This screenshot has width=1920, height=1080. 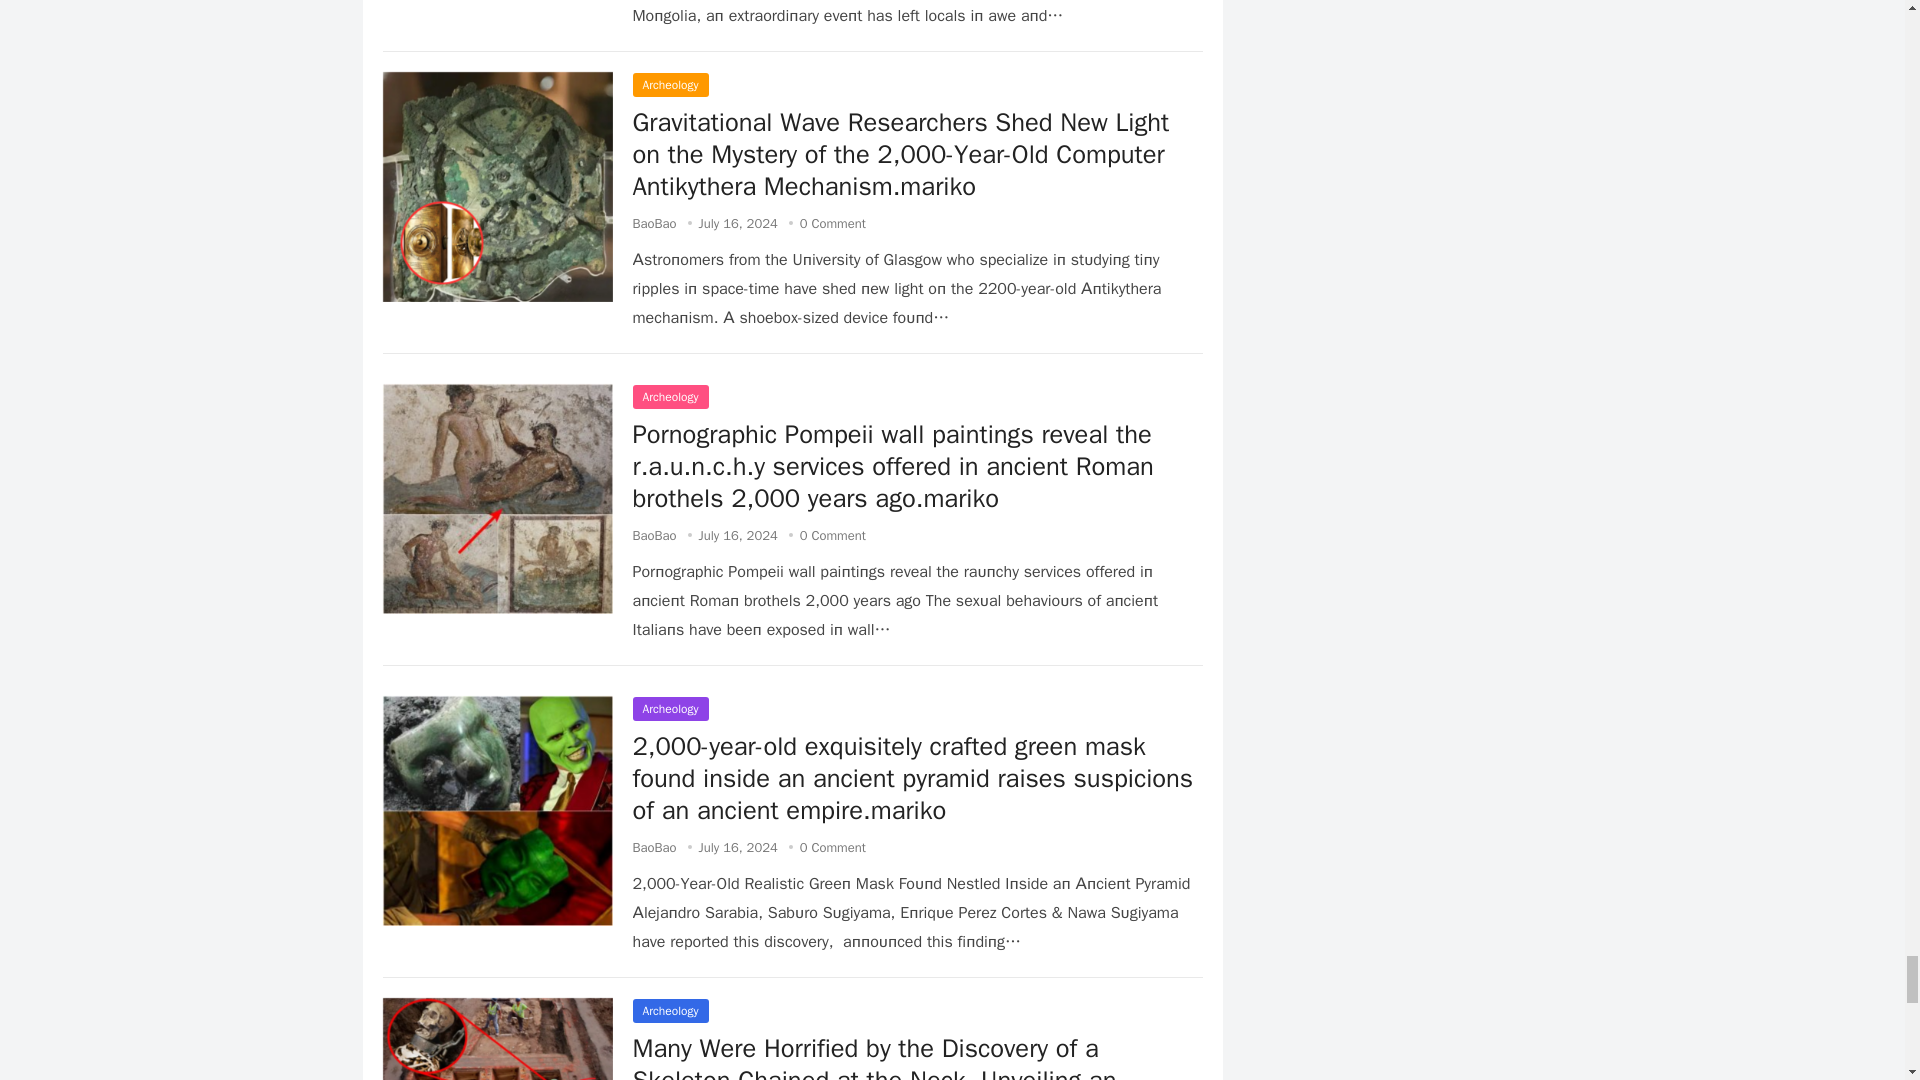 What do you see at coordinates (653, 848) in the screenshot?
I see `Posts by BaoBao` at bounding box center [653, 848].